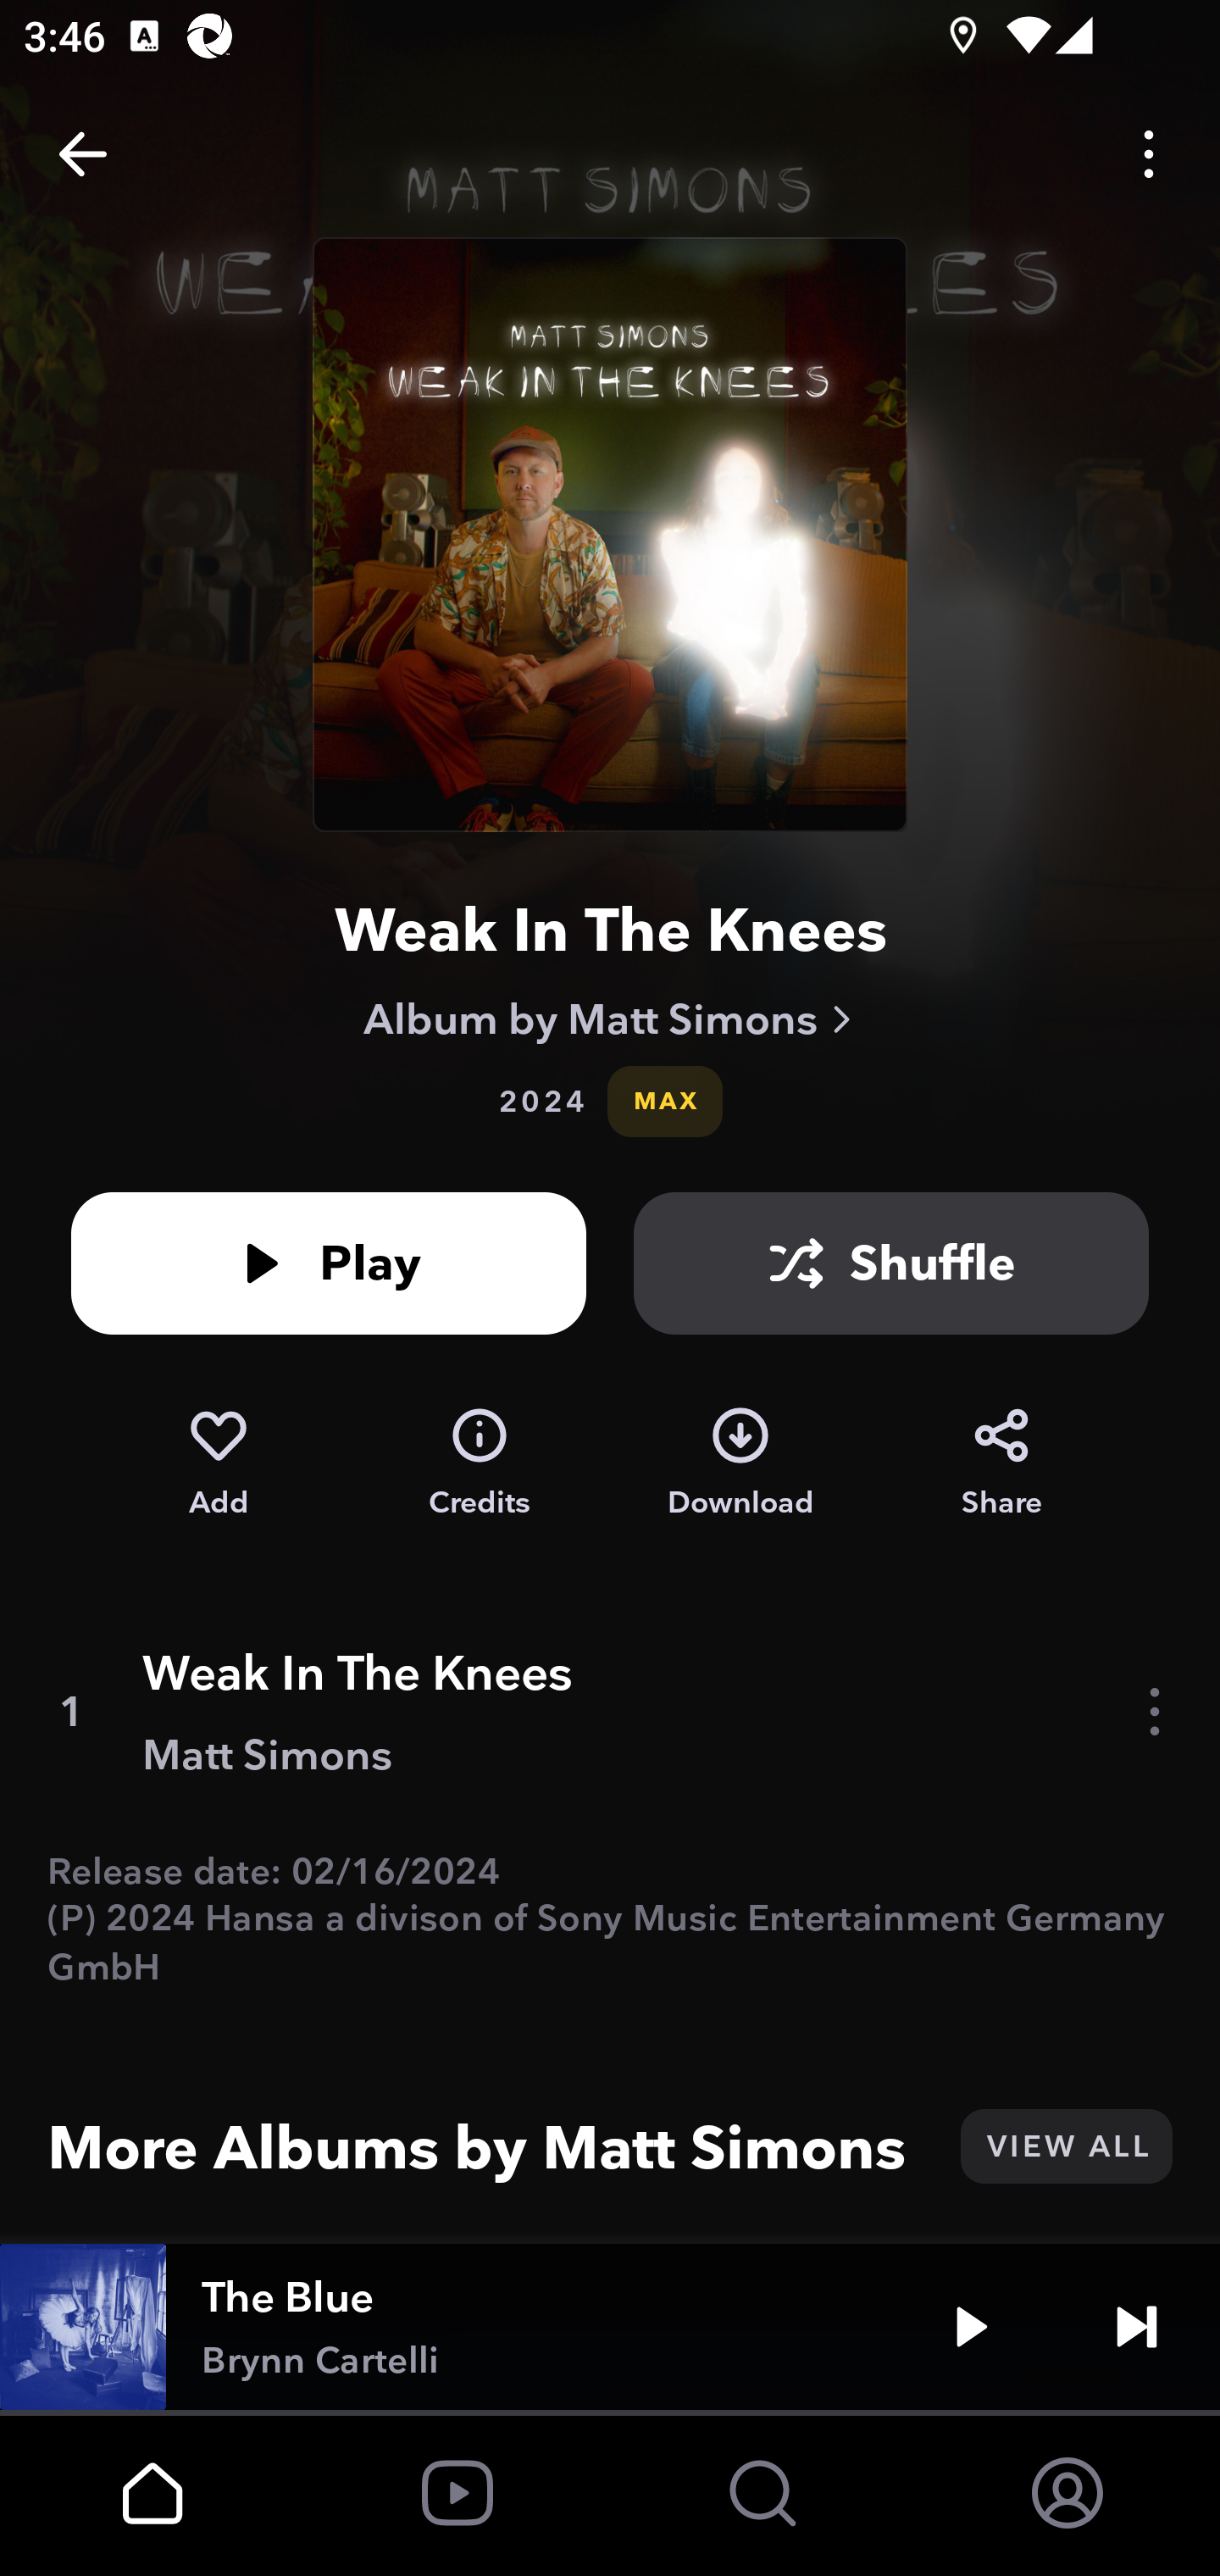 The width and height of the screenshot is (1220, 2576). Describe the element at coordinates (218, 1463) in the screenshot. I see `Add to My Collection Add` at that location.